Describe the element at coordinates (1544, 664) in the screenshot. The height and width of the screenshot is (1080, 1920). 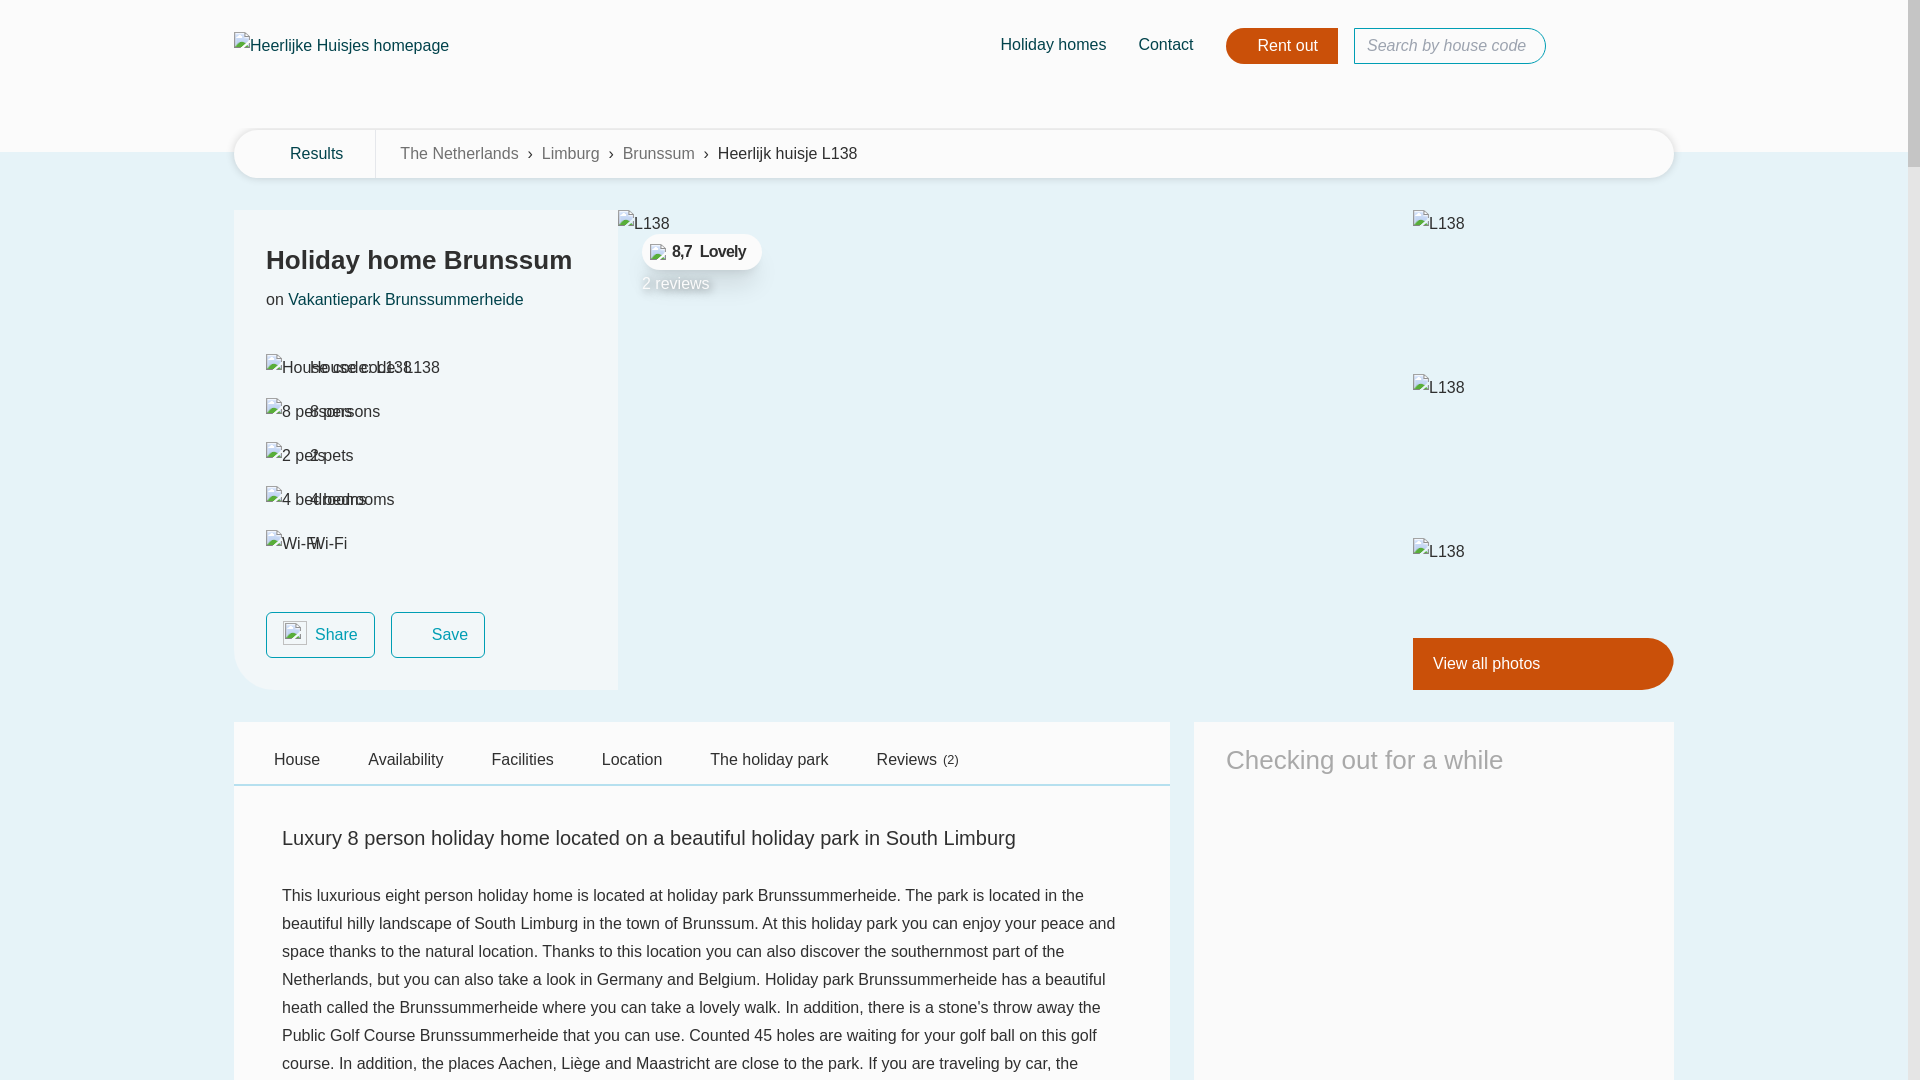
I see `View all photos` at that location.